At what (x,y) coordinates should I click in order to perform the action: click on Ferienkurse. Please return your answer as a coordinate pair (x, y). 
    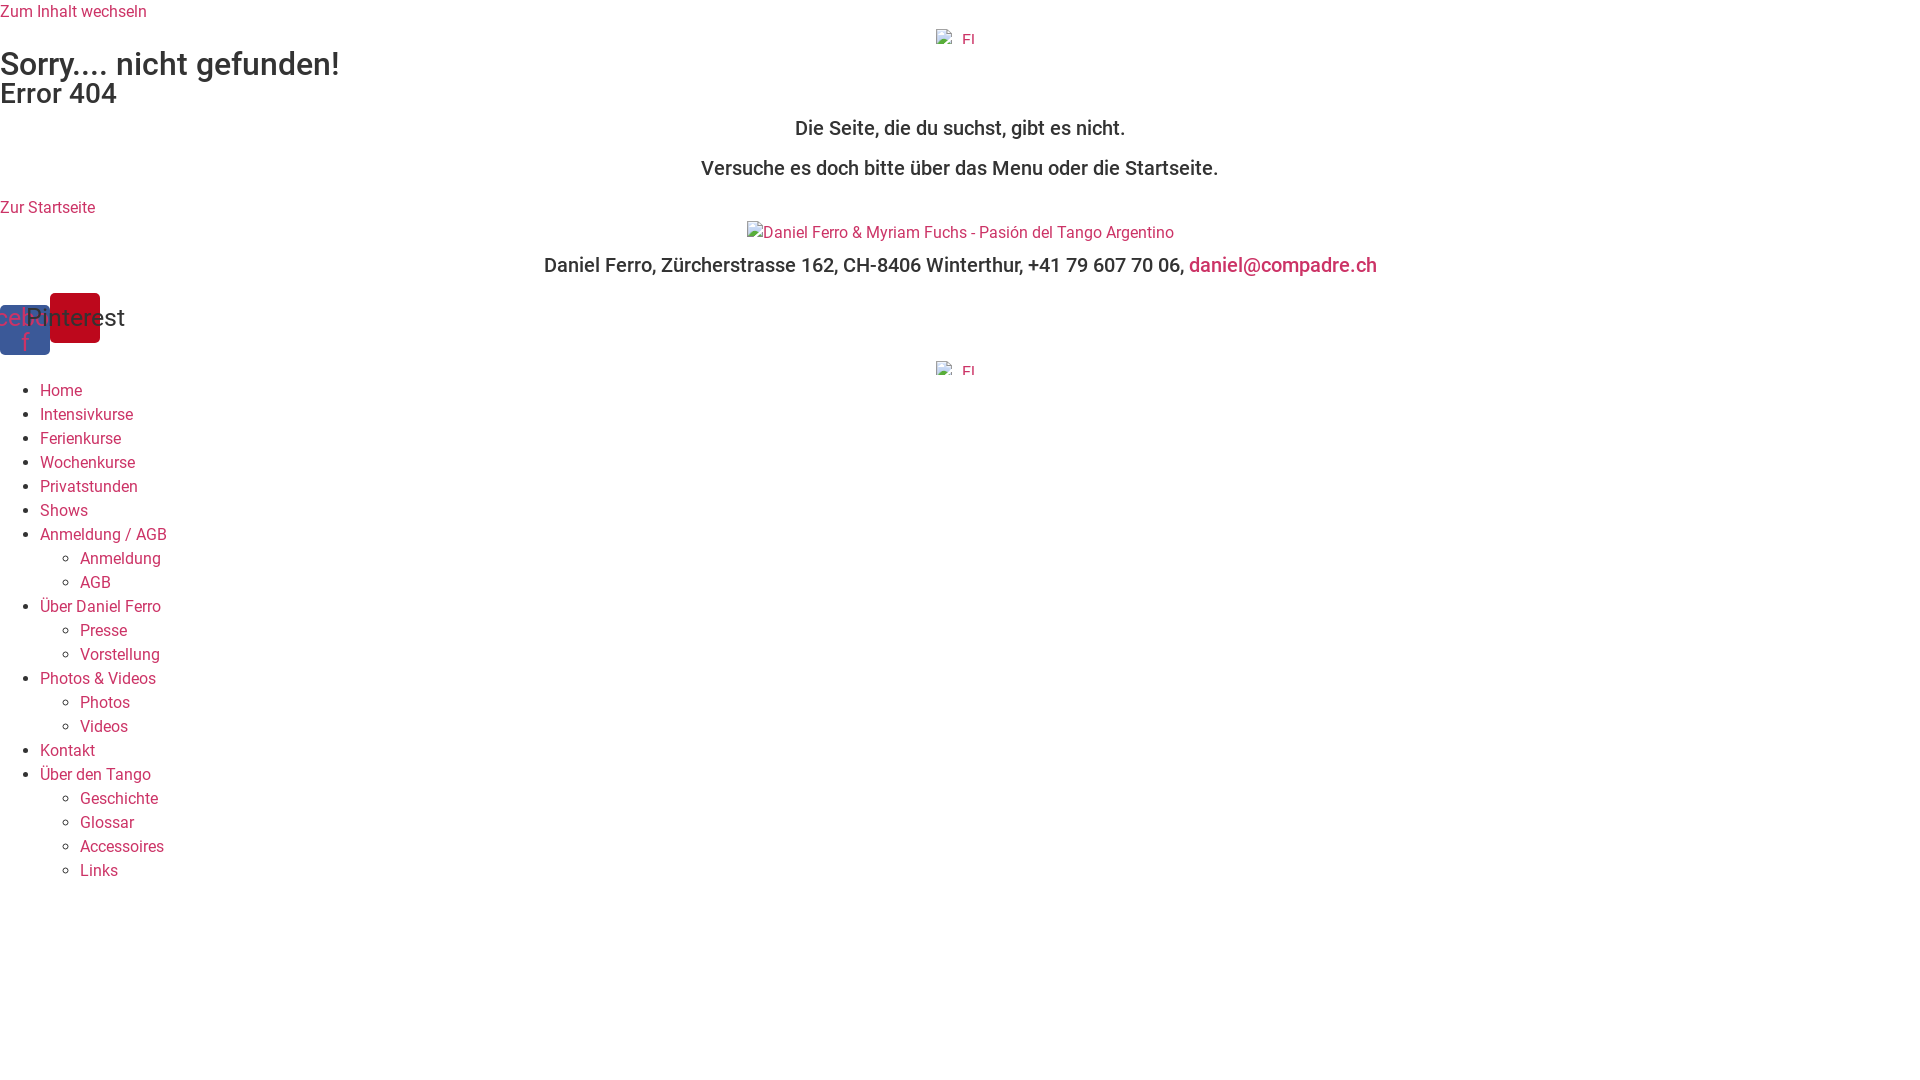
    Looking at the image, I should click on (80, 438).